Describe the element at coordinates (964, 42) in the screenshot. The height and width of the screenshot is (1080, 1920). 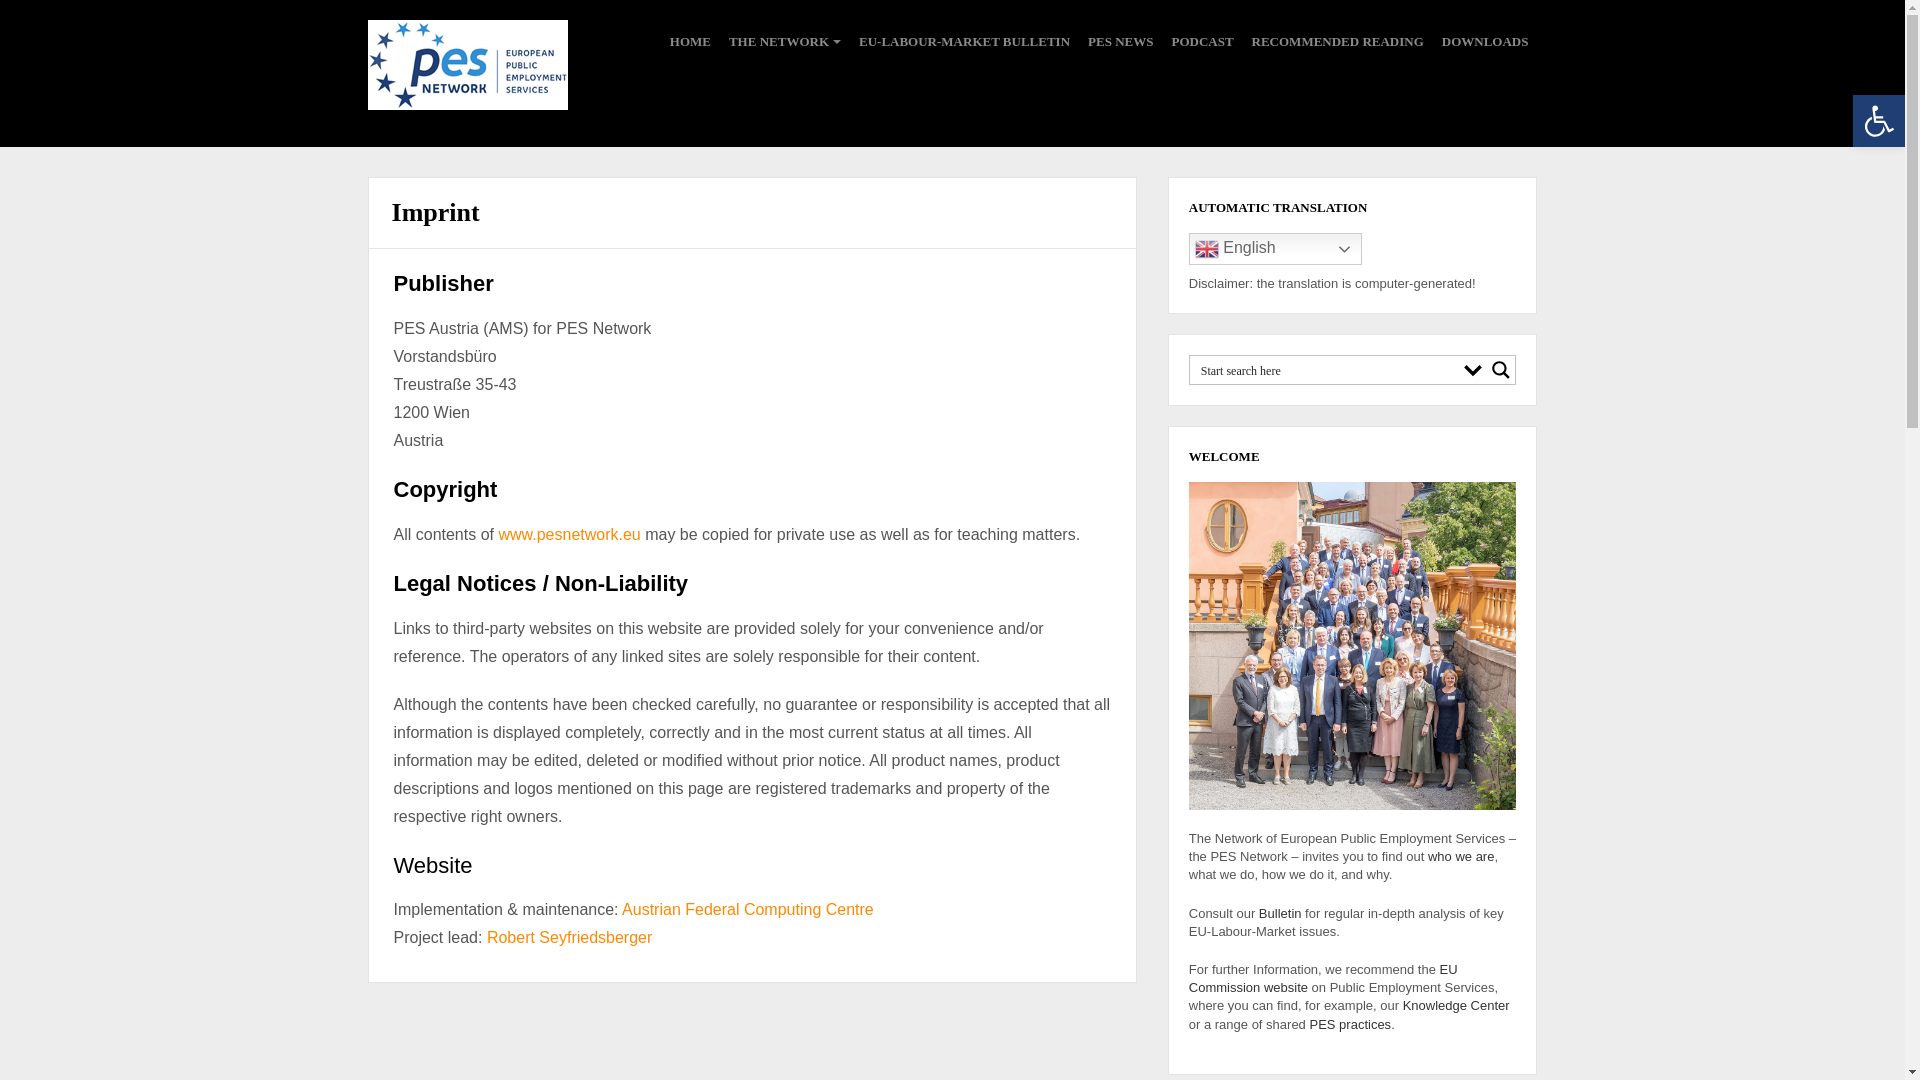
I see `EU-LABOUR-MARKET BULLETIN` at that location.